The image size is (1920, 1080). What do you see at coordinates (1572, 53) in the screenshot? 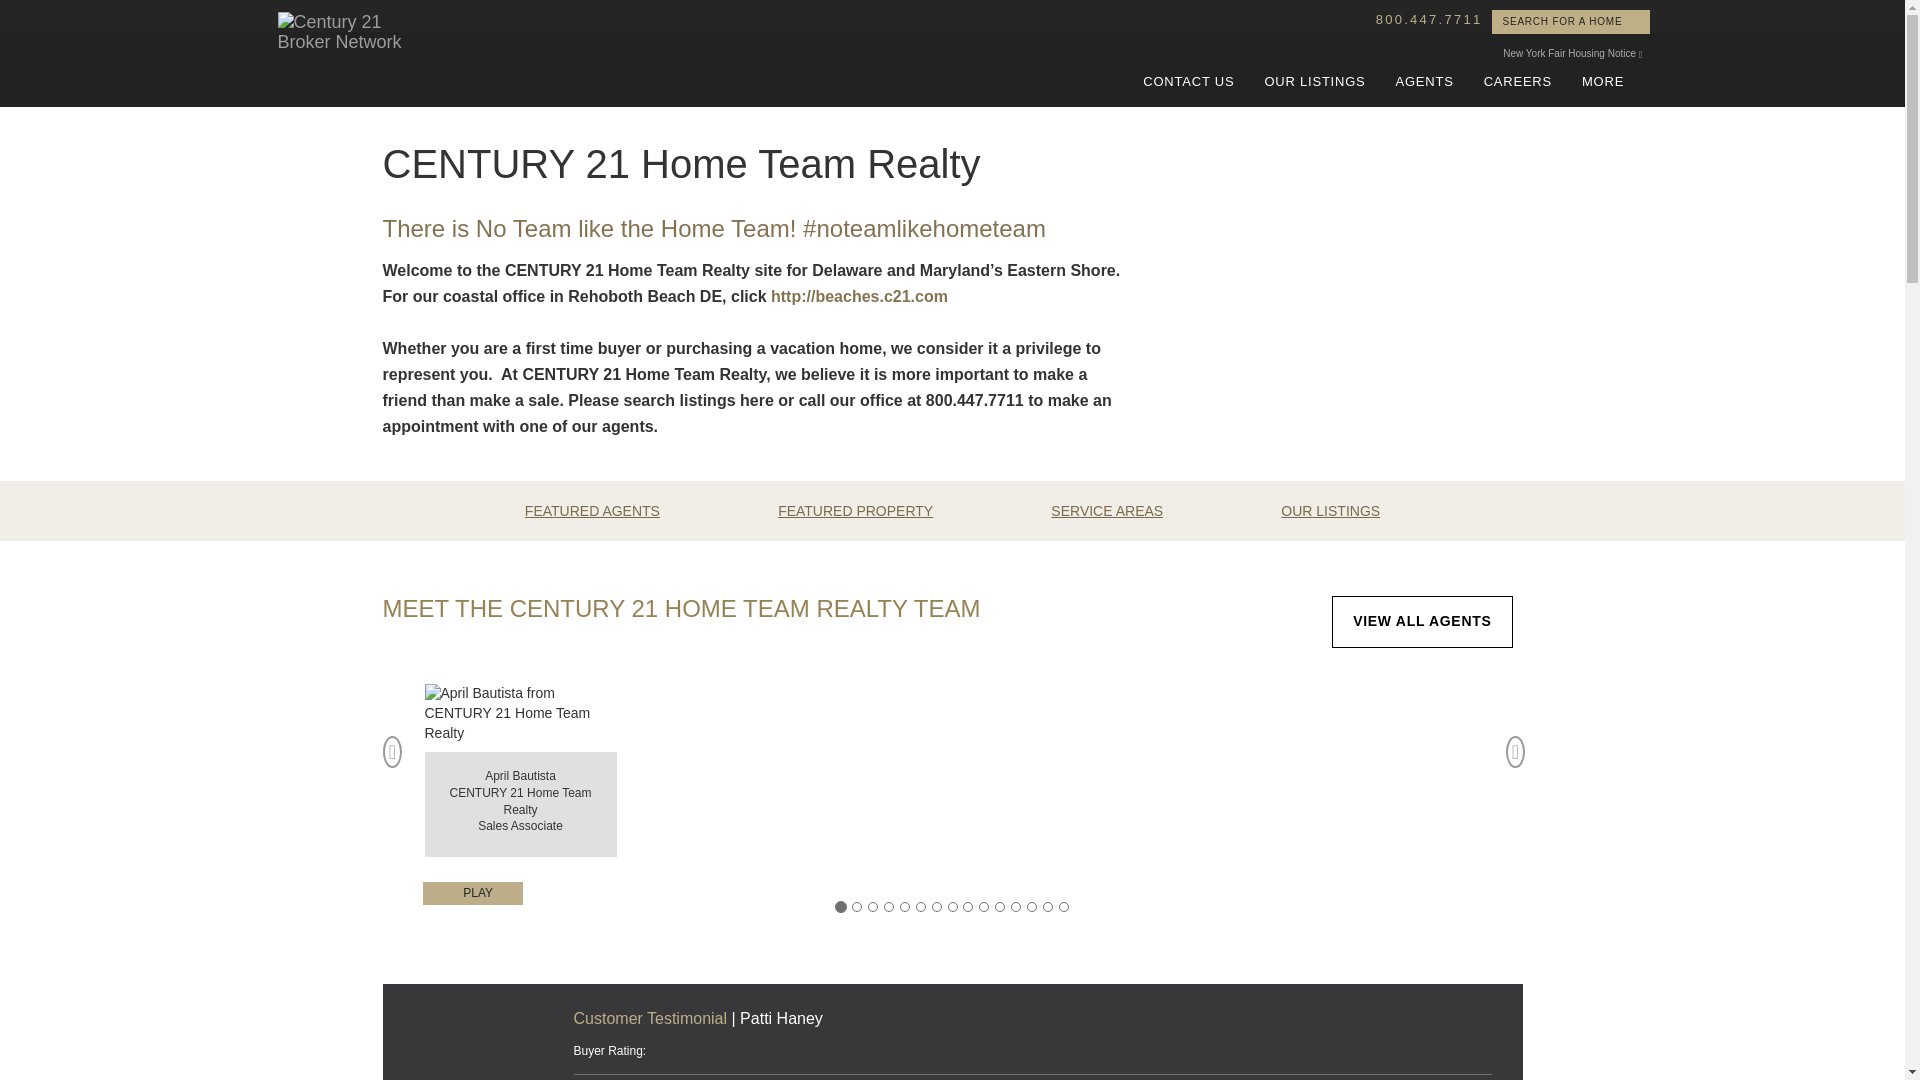
I see `New York Fair Housing Notice` at bounding box center [1572, 53].